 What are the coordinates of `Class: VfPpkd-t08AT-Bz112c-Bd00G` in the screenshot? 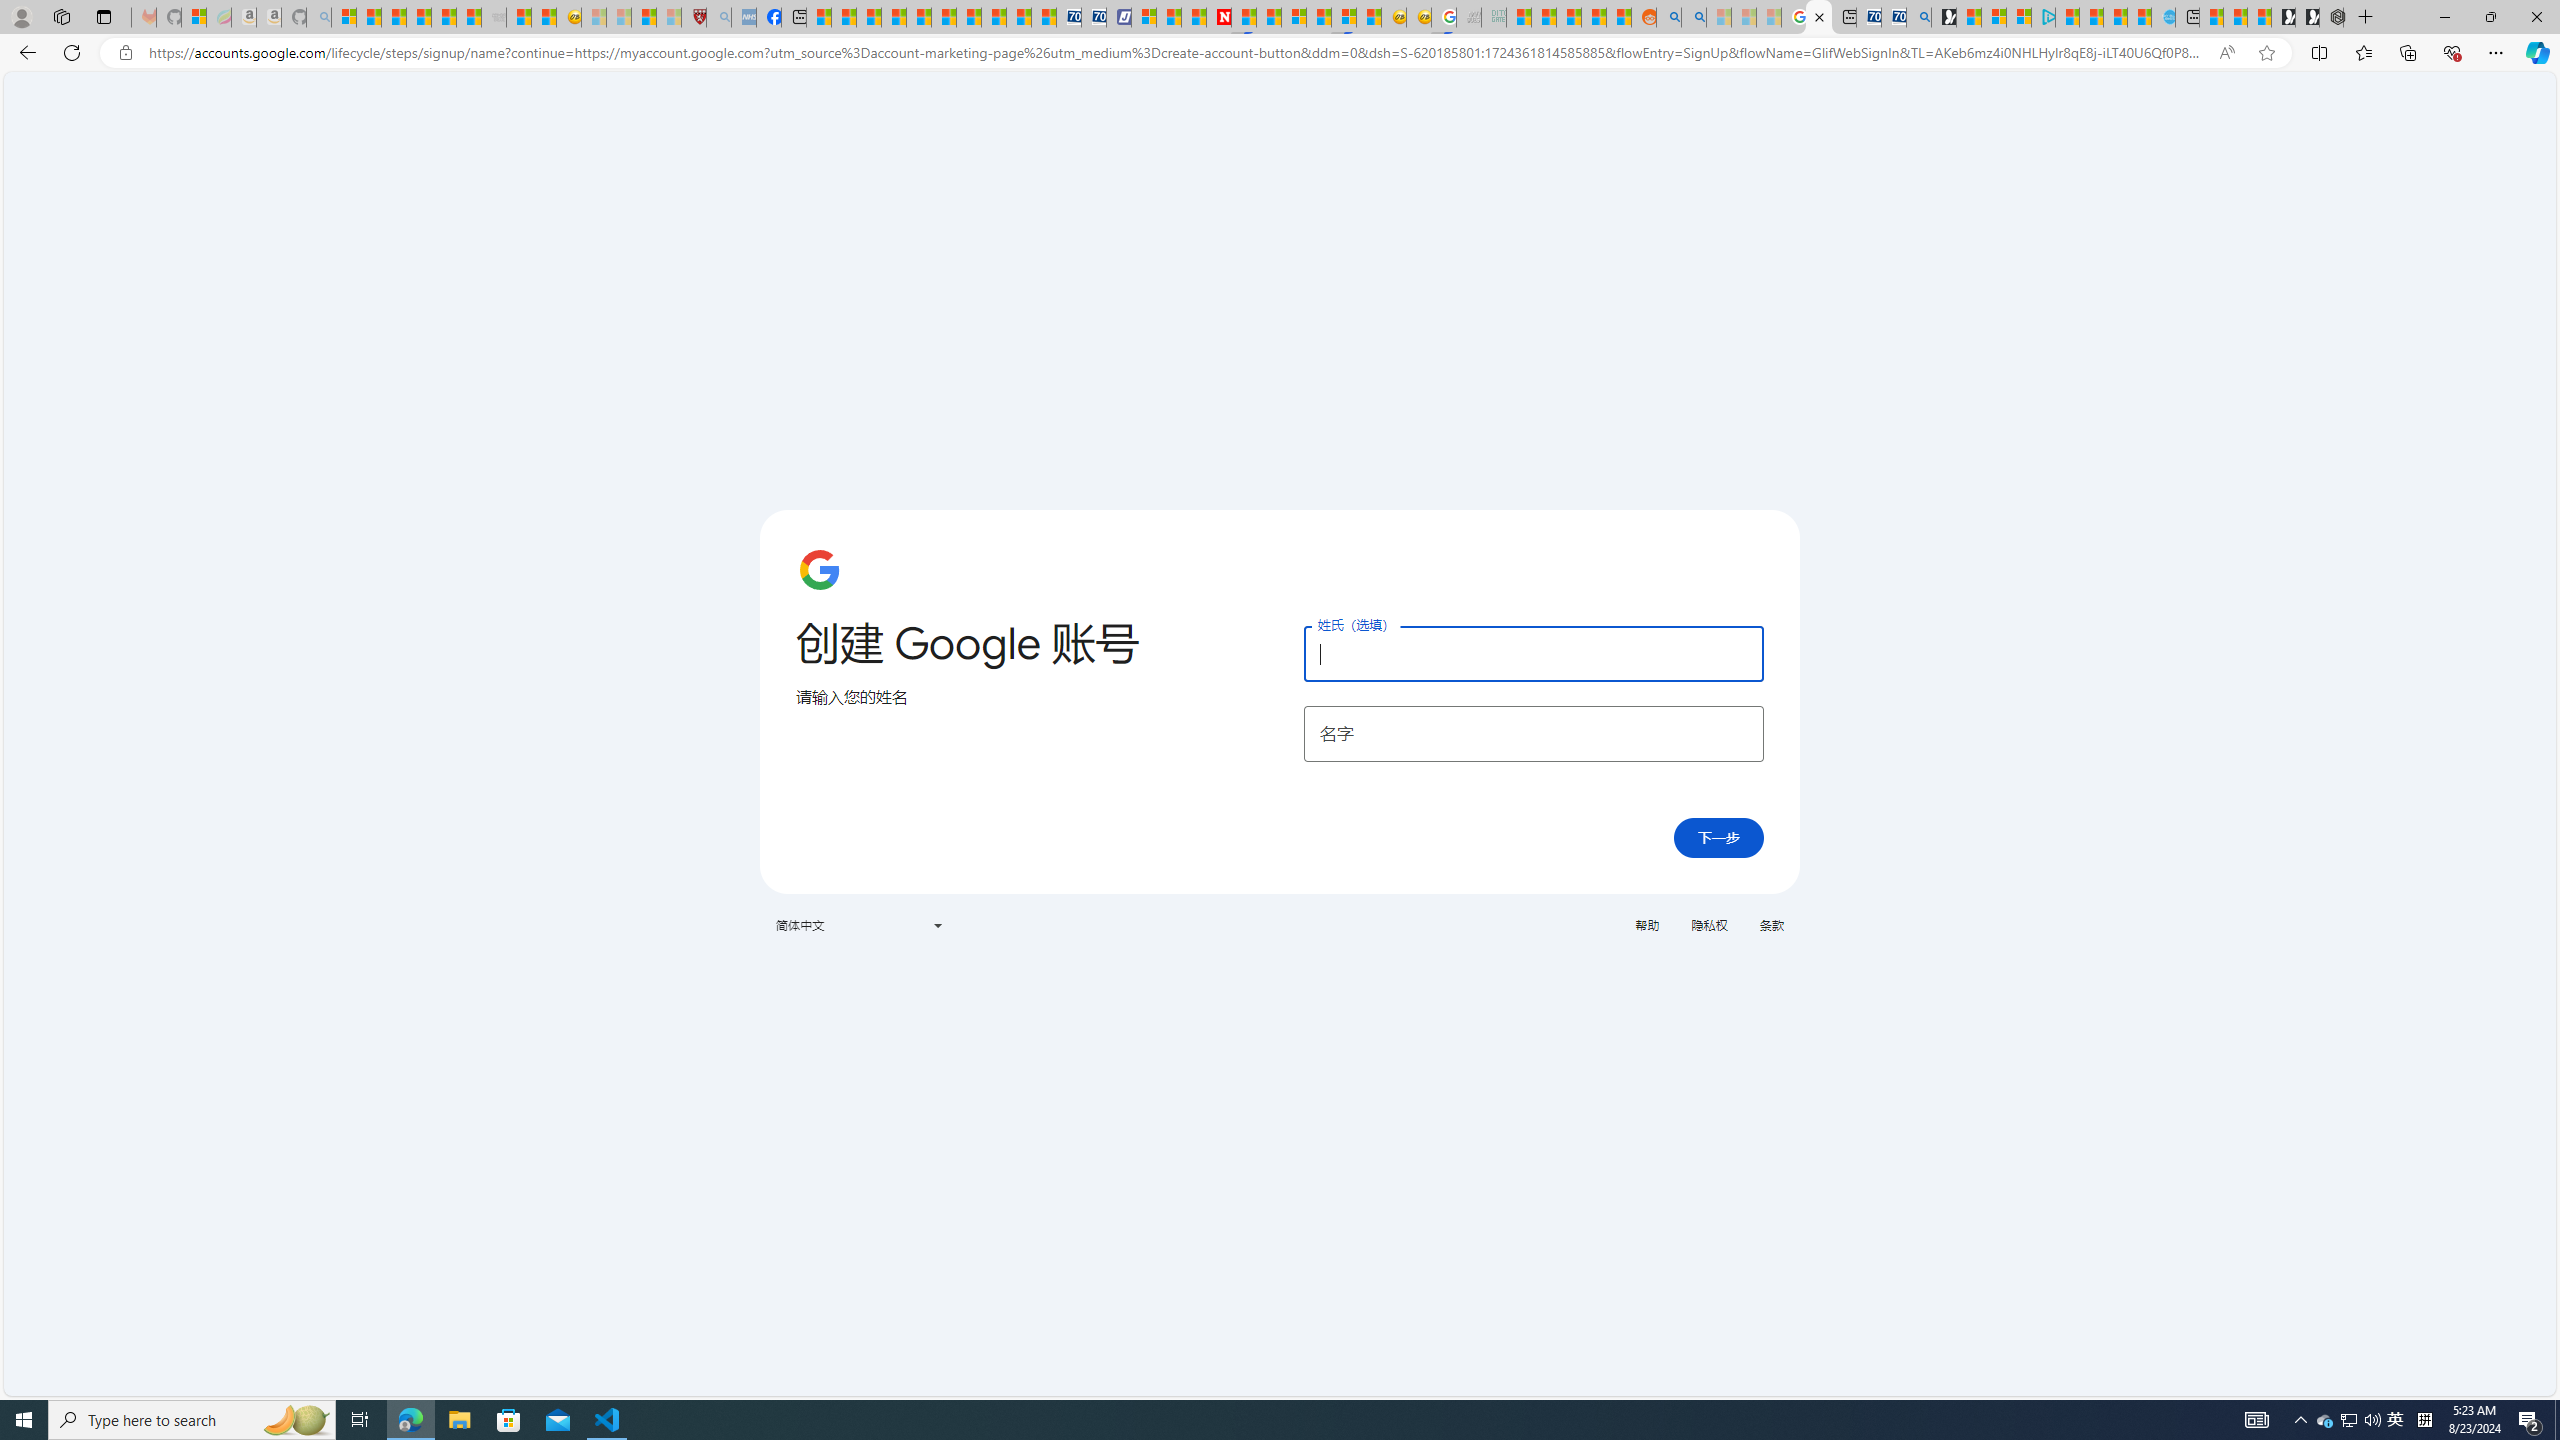 It's located at (936, 926).